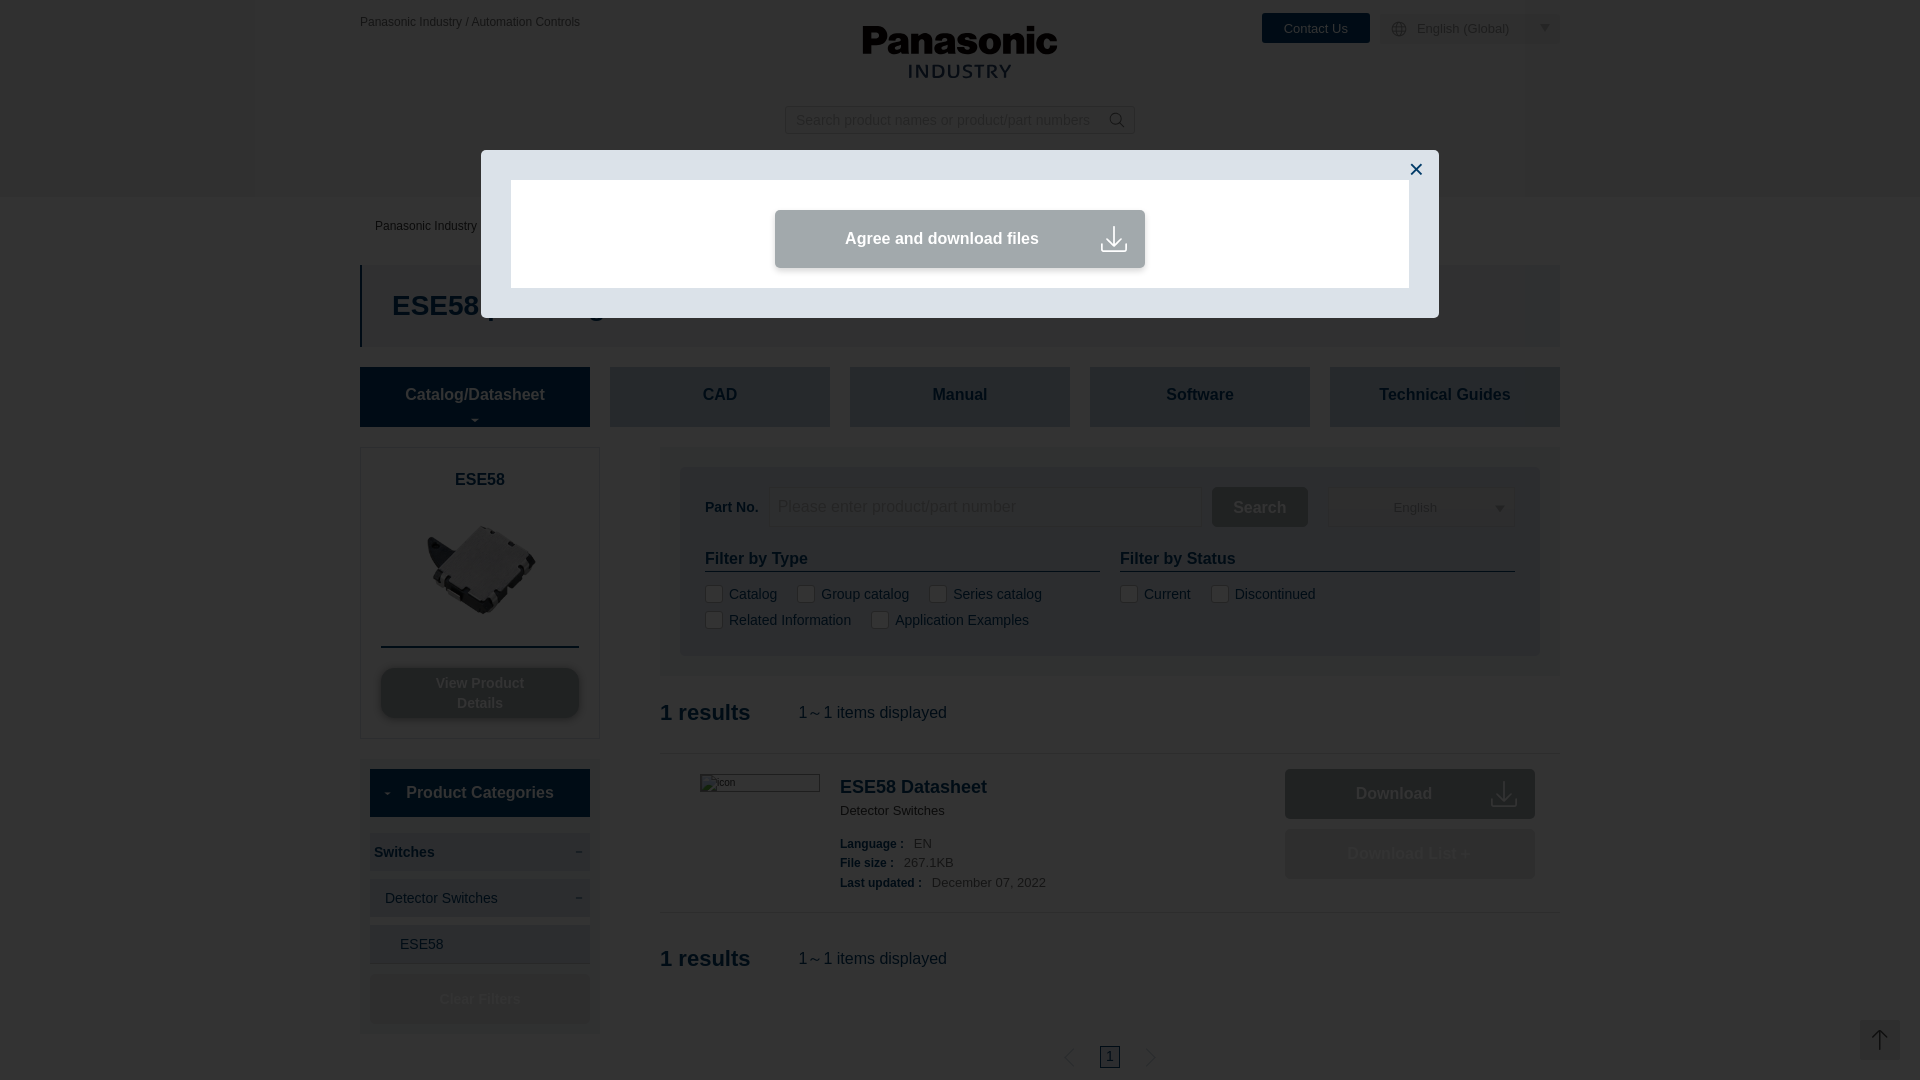  What do you see at coordinates (1316, 28) in the screenshot?
I see `Contact Us` at bounding box center [1316, 28].